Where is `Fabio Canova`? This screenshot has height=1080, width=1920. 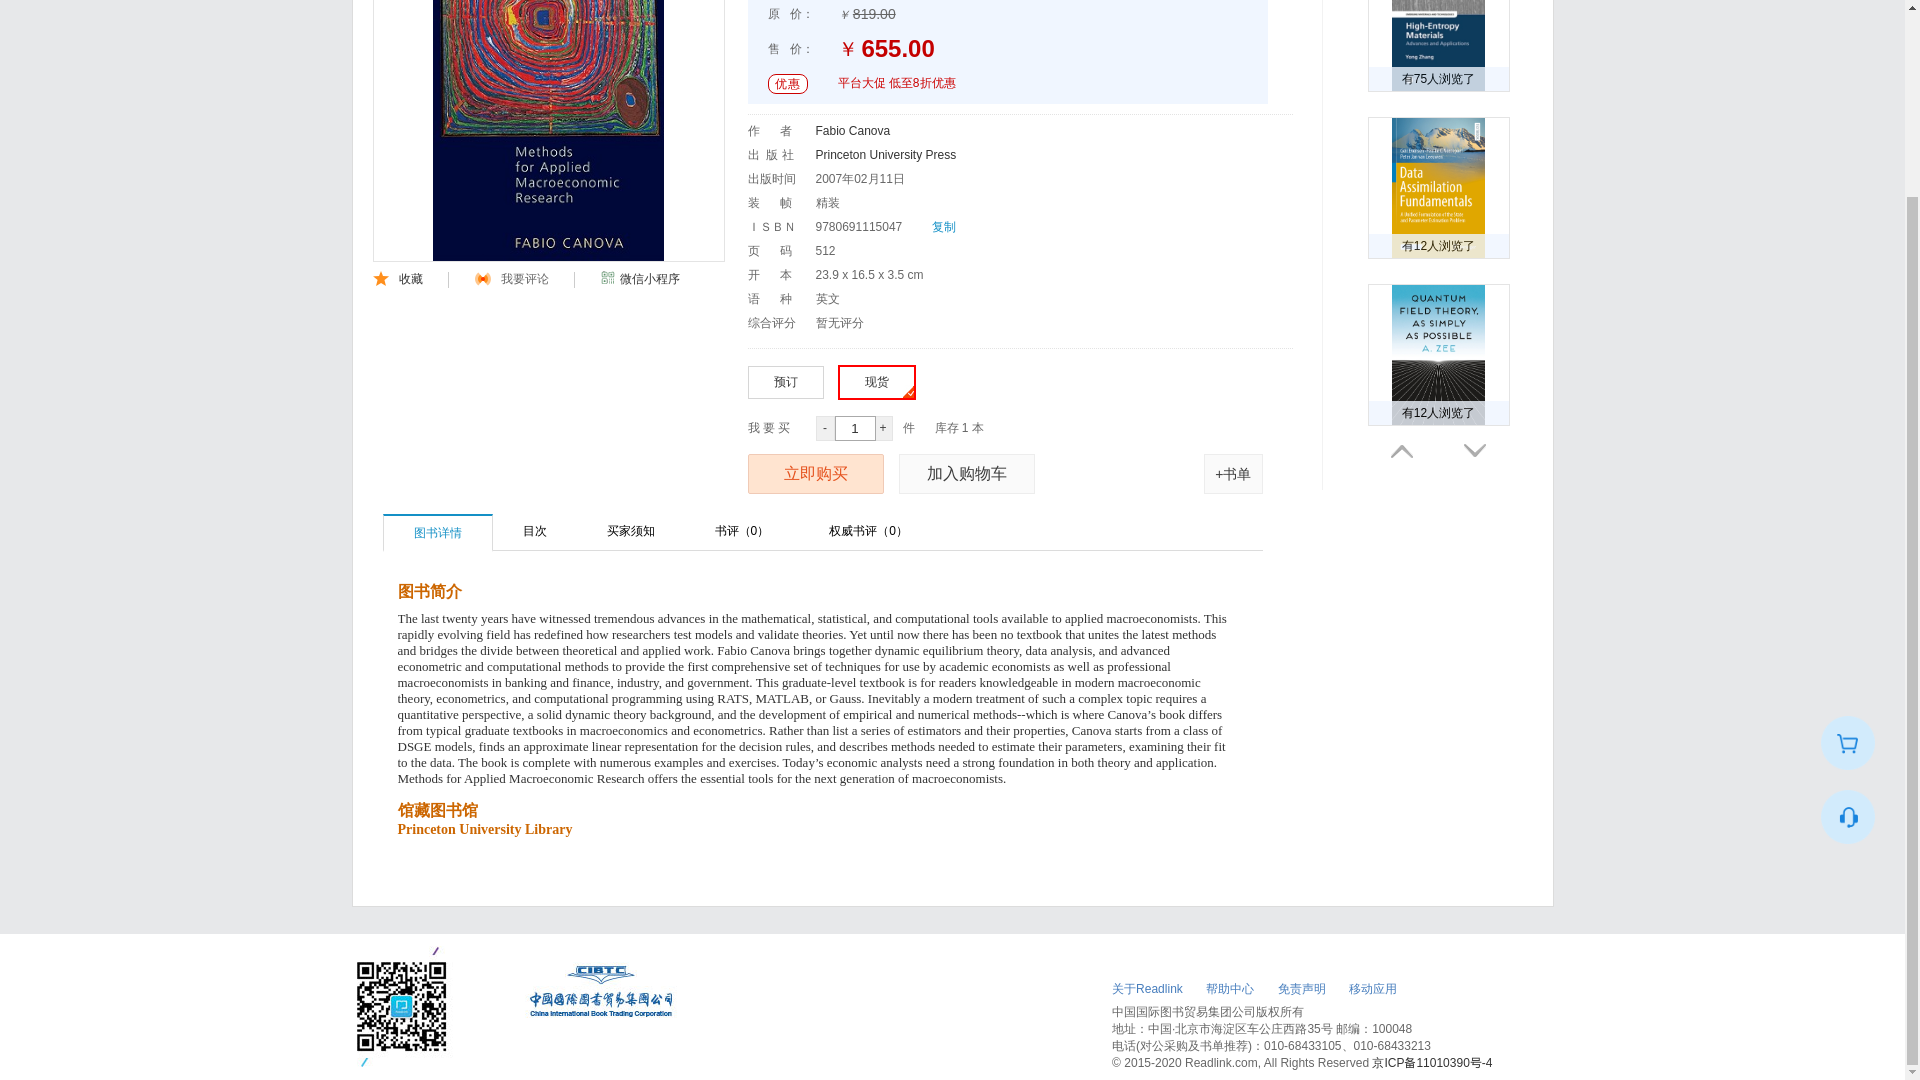 Fabio Canova is located at coordinates (853, 131).